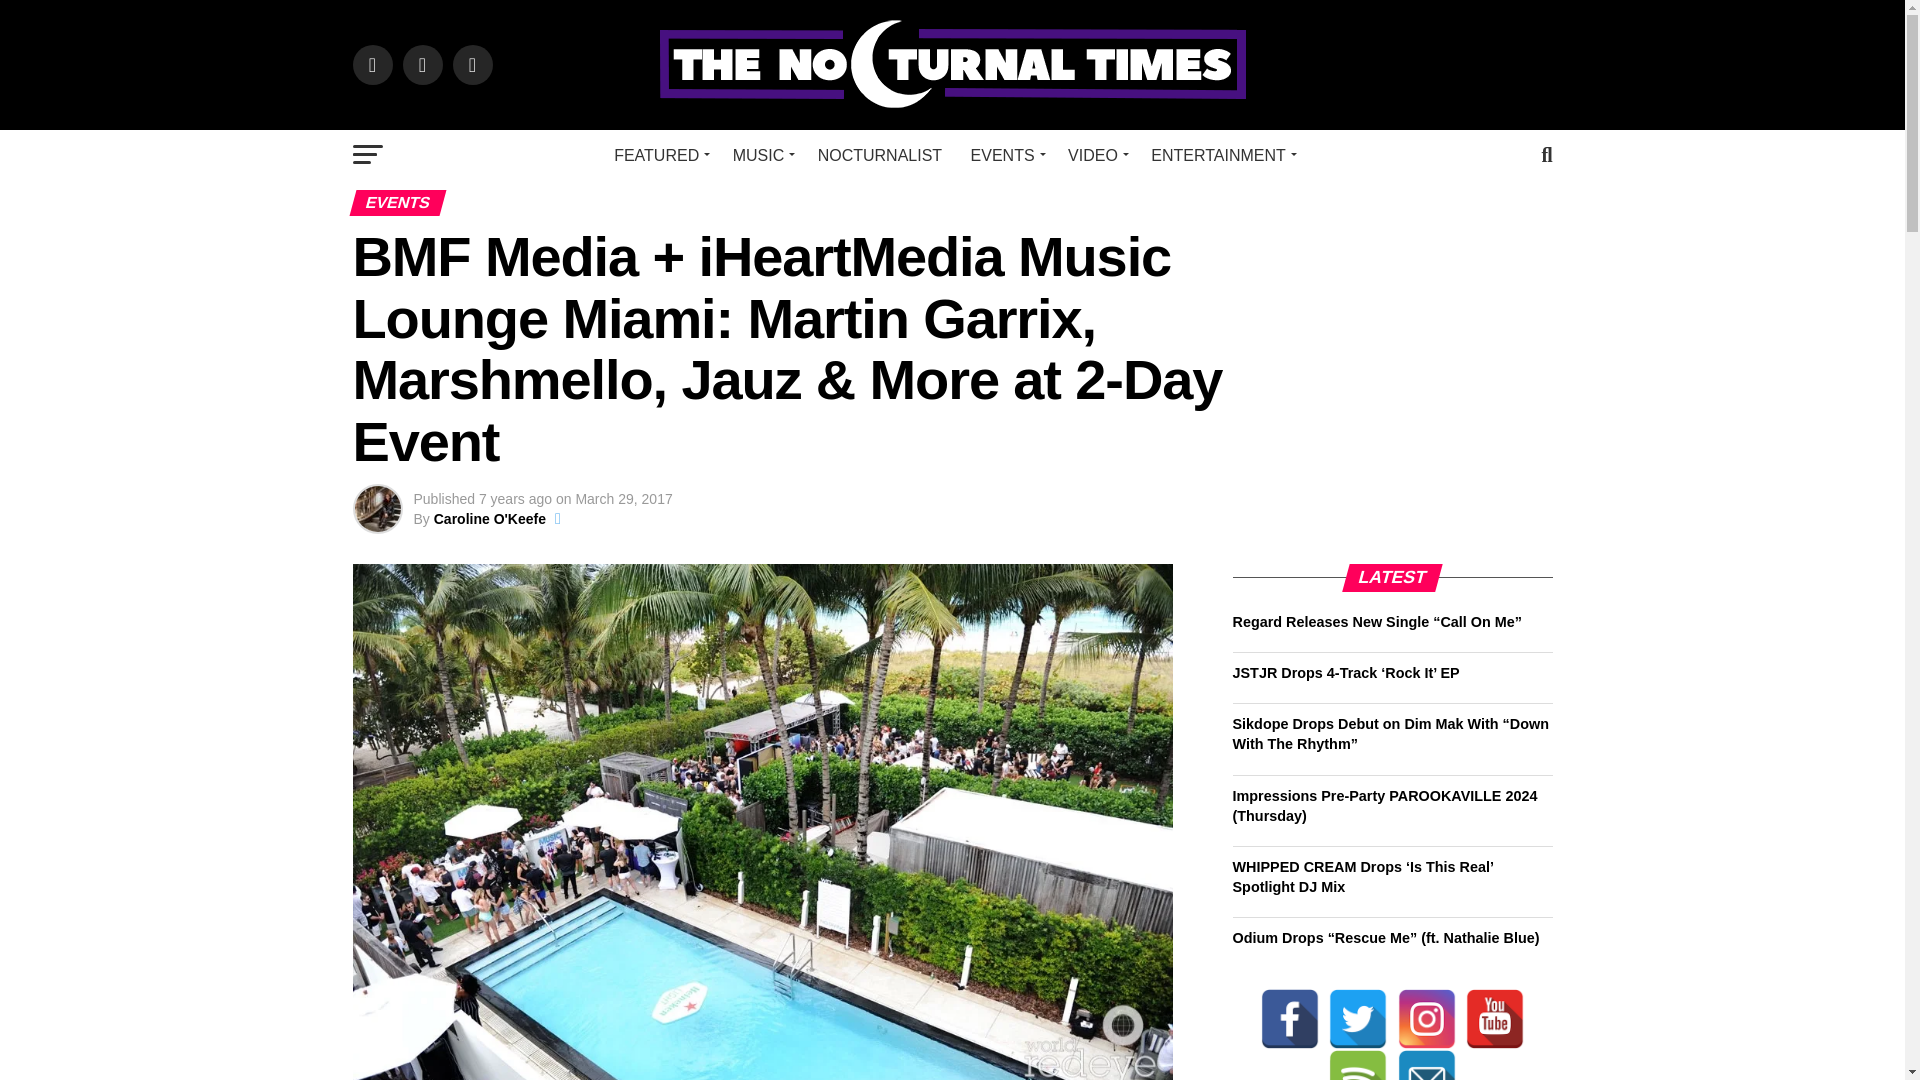 The height and width of the screenshot is (1080, 1920). I want to click on Posts by Caroline O'Keefe, so click(489, 518).